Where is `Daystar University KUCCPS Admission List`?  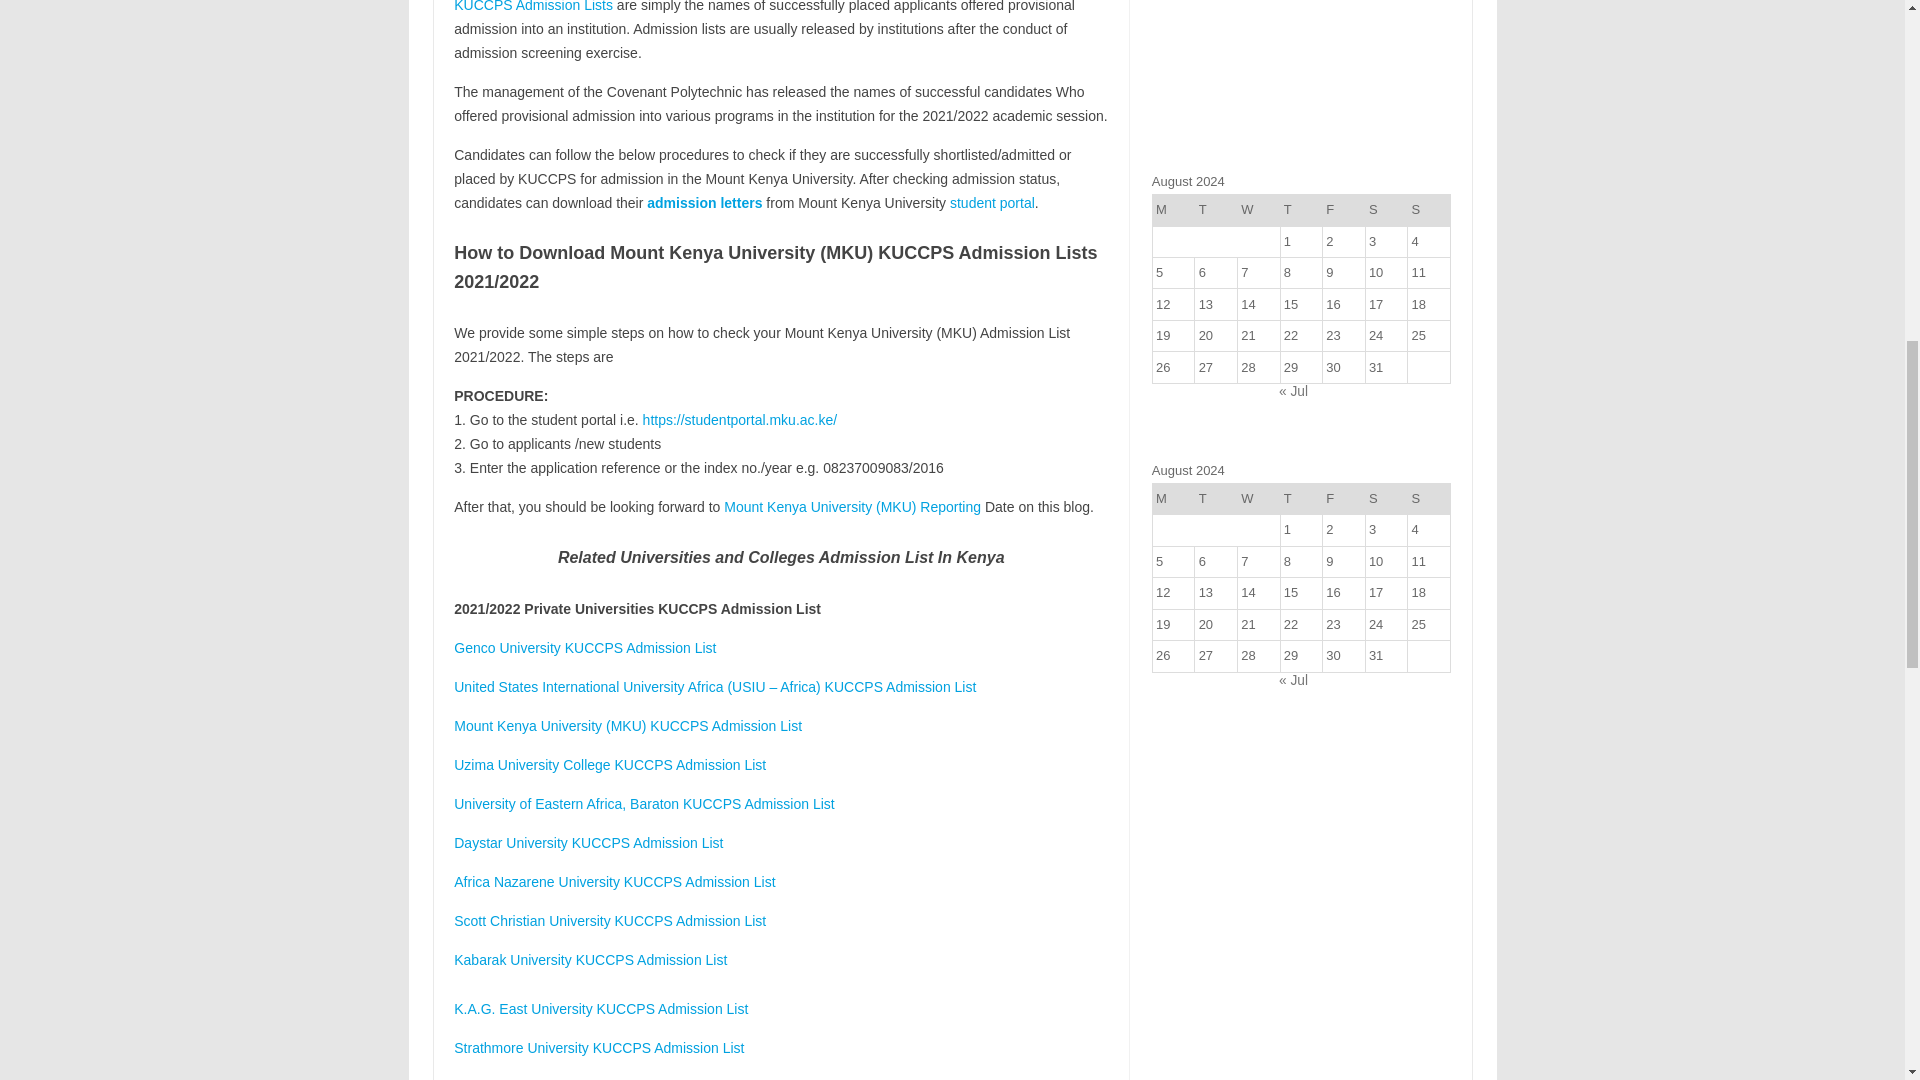 Daystar University KUCCPS Admission List is located at coordinates (588, 842).